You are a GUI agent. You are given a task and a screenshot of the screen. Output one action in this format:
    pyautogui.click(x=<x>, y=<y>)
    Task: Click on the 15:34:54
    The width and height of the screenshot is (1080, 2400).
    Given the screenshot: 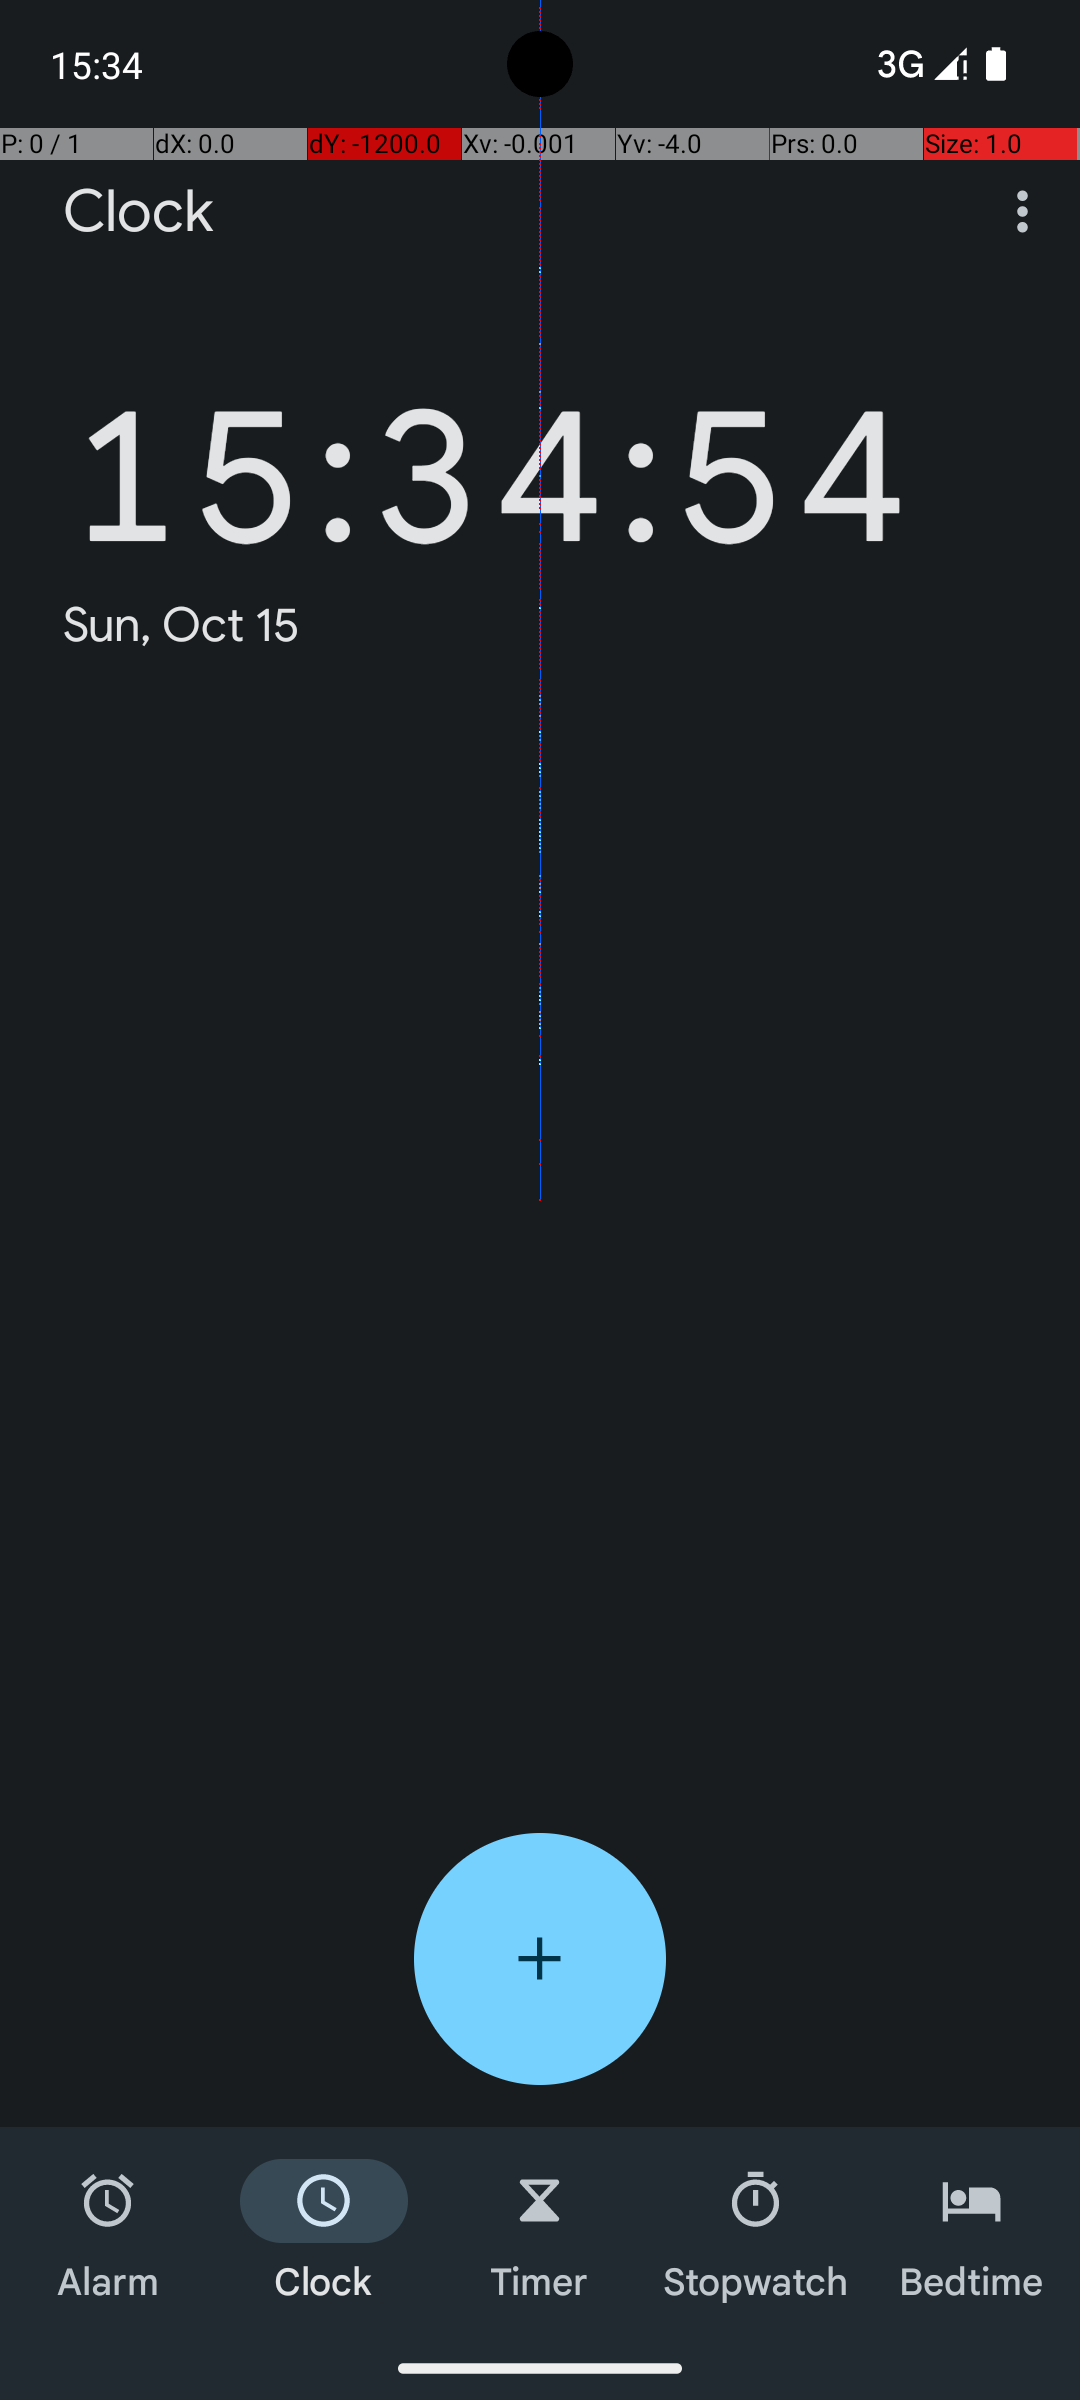 What is the action you would take?
    pyautogui.click(x=489, y=446)
    